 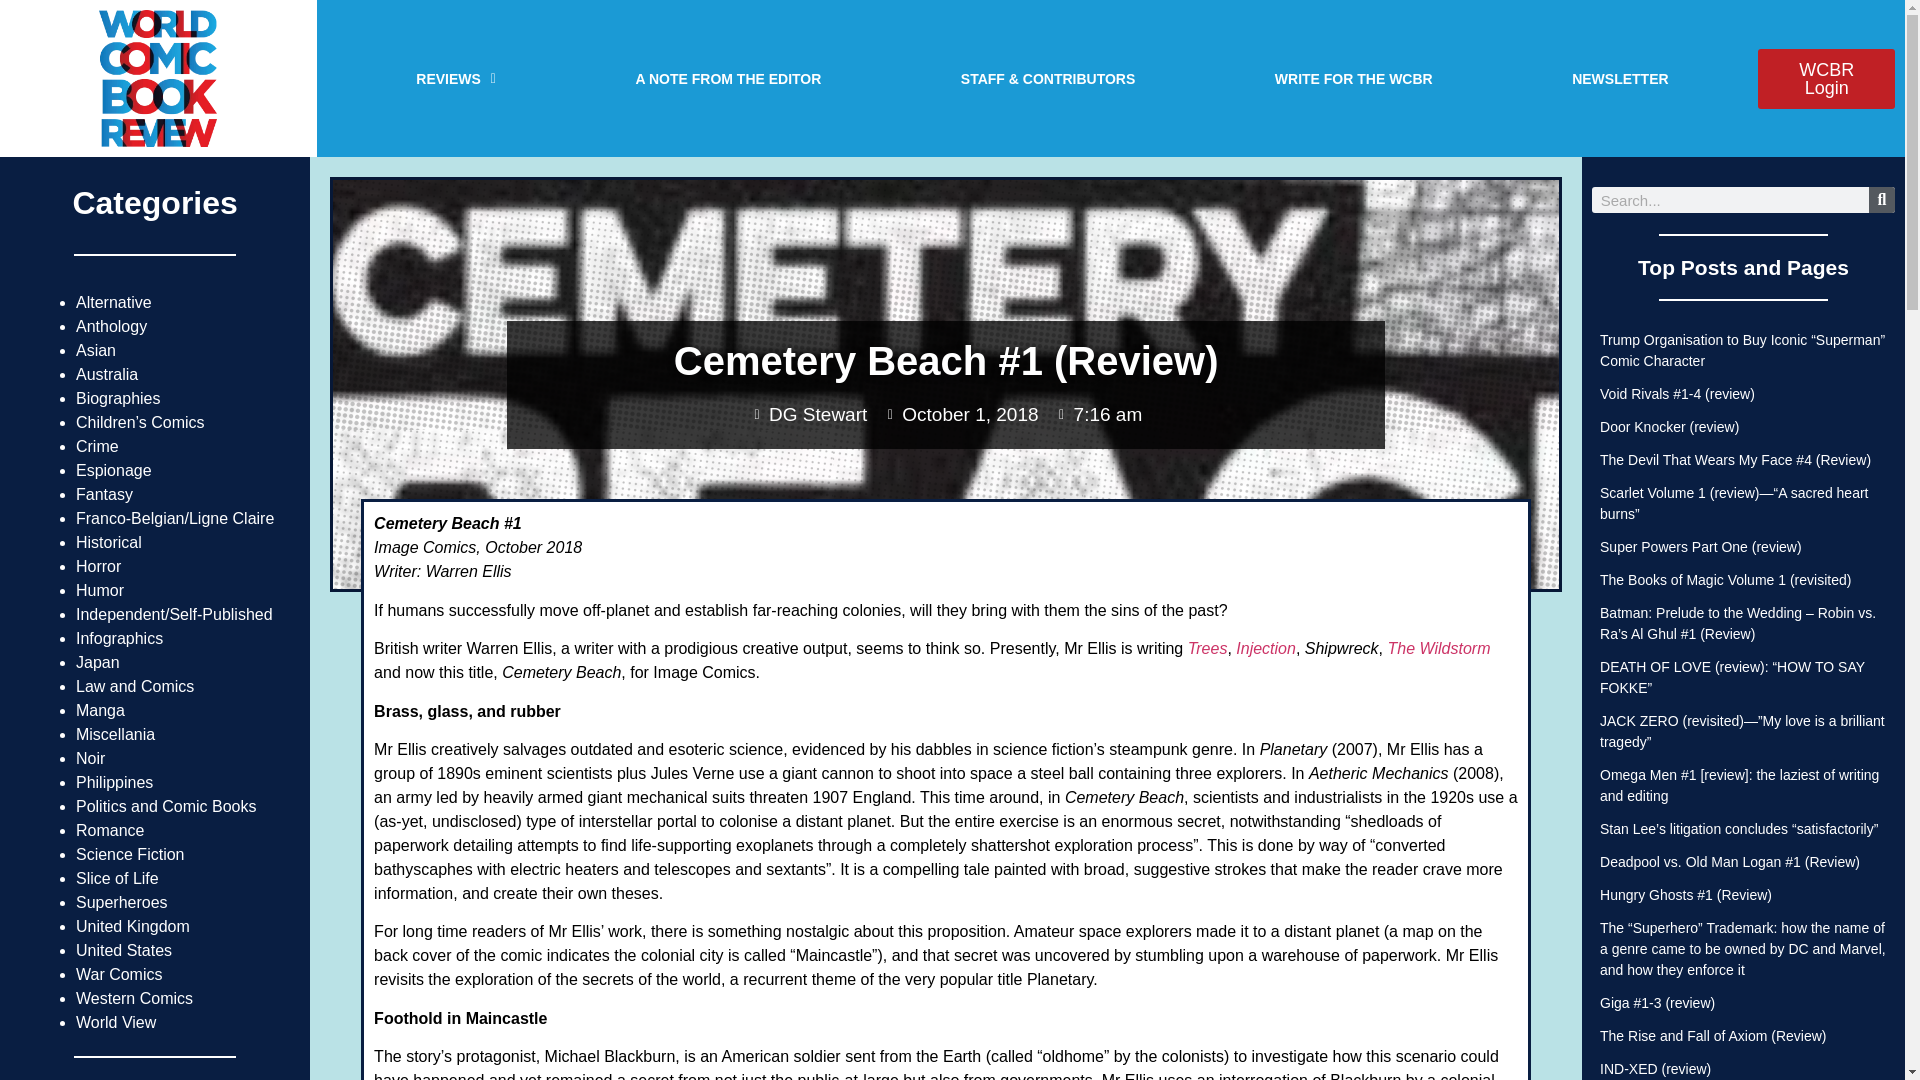 I want to click on A NOTE FROM THE EDITOR, so click(x=728, y=78).